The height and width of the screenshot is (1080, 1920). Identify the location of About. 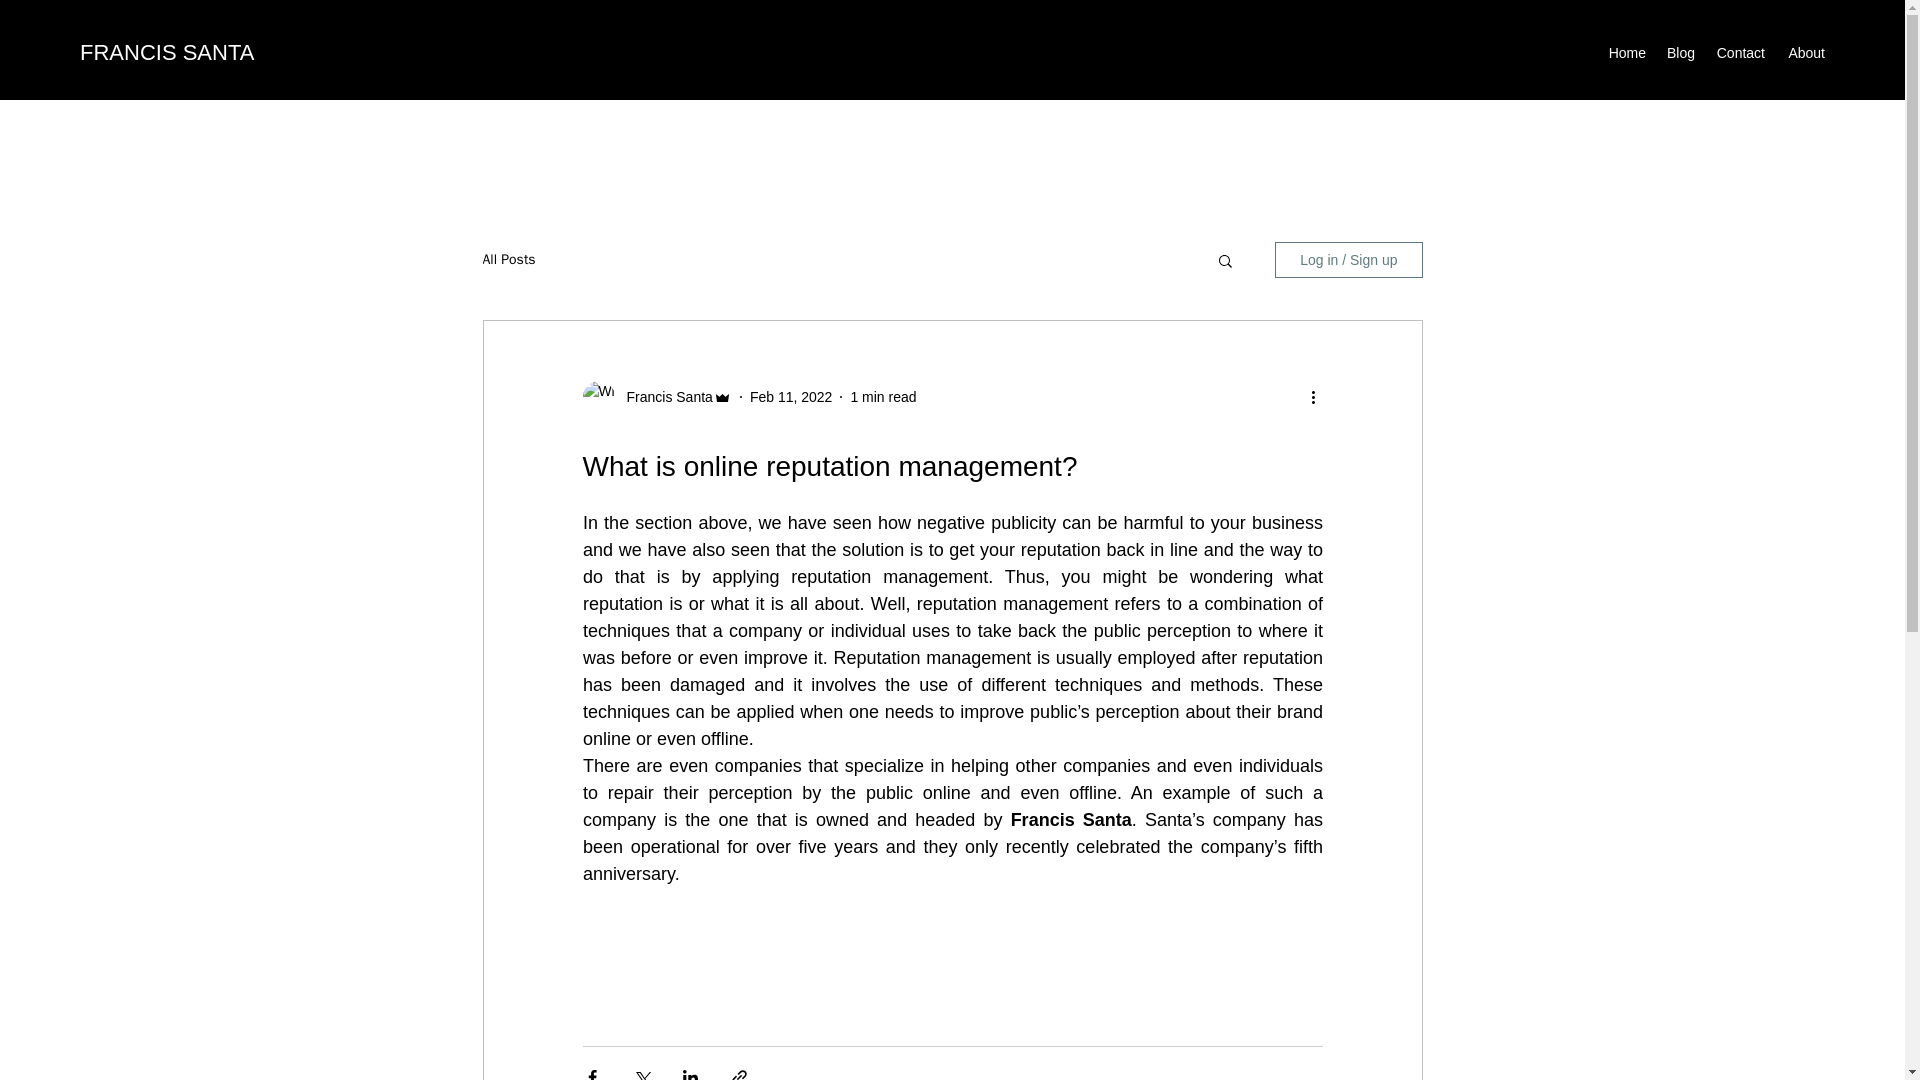
(1804, 52).